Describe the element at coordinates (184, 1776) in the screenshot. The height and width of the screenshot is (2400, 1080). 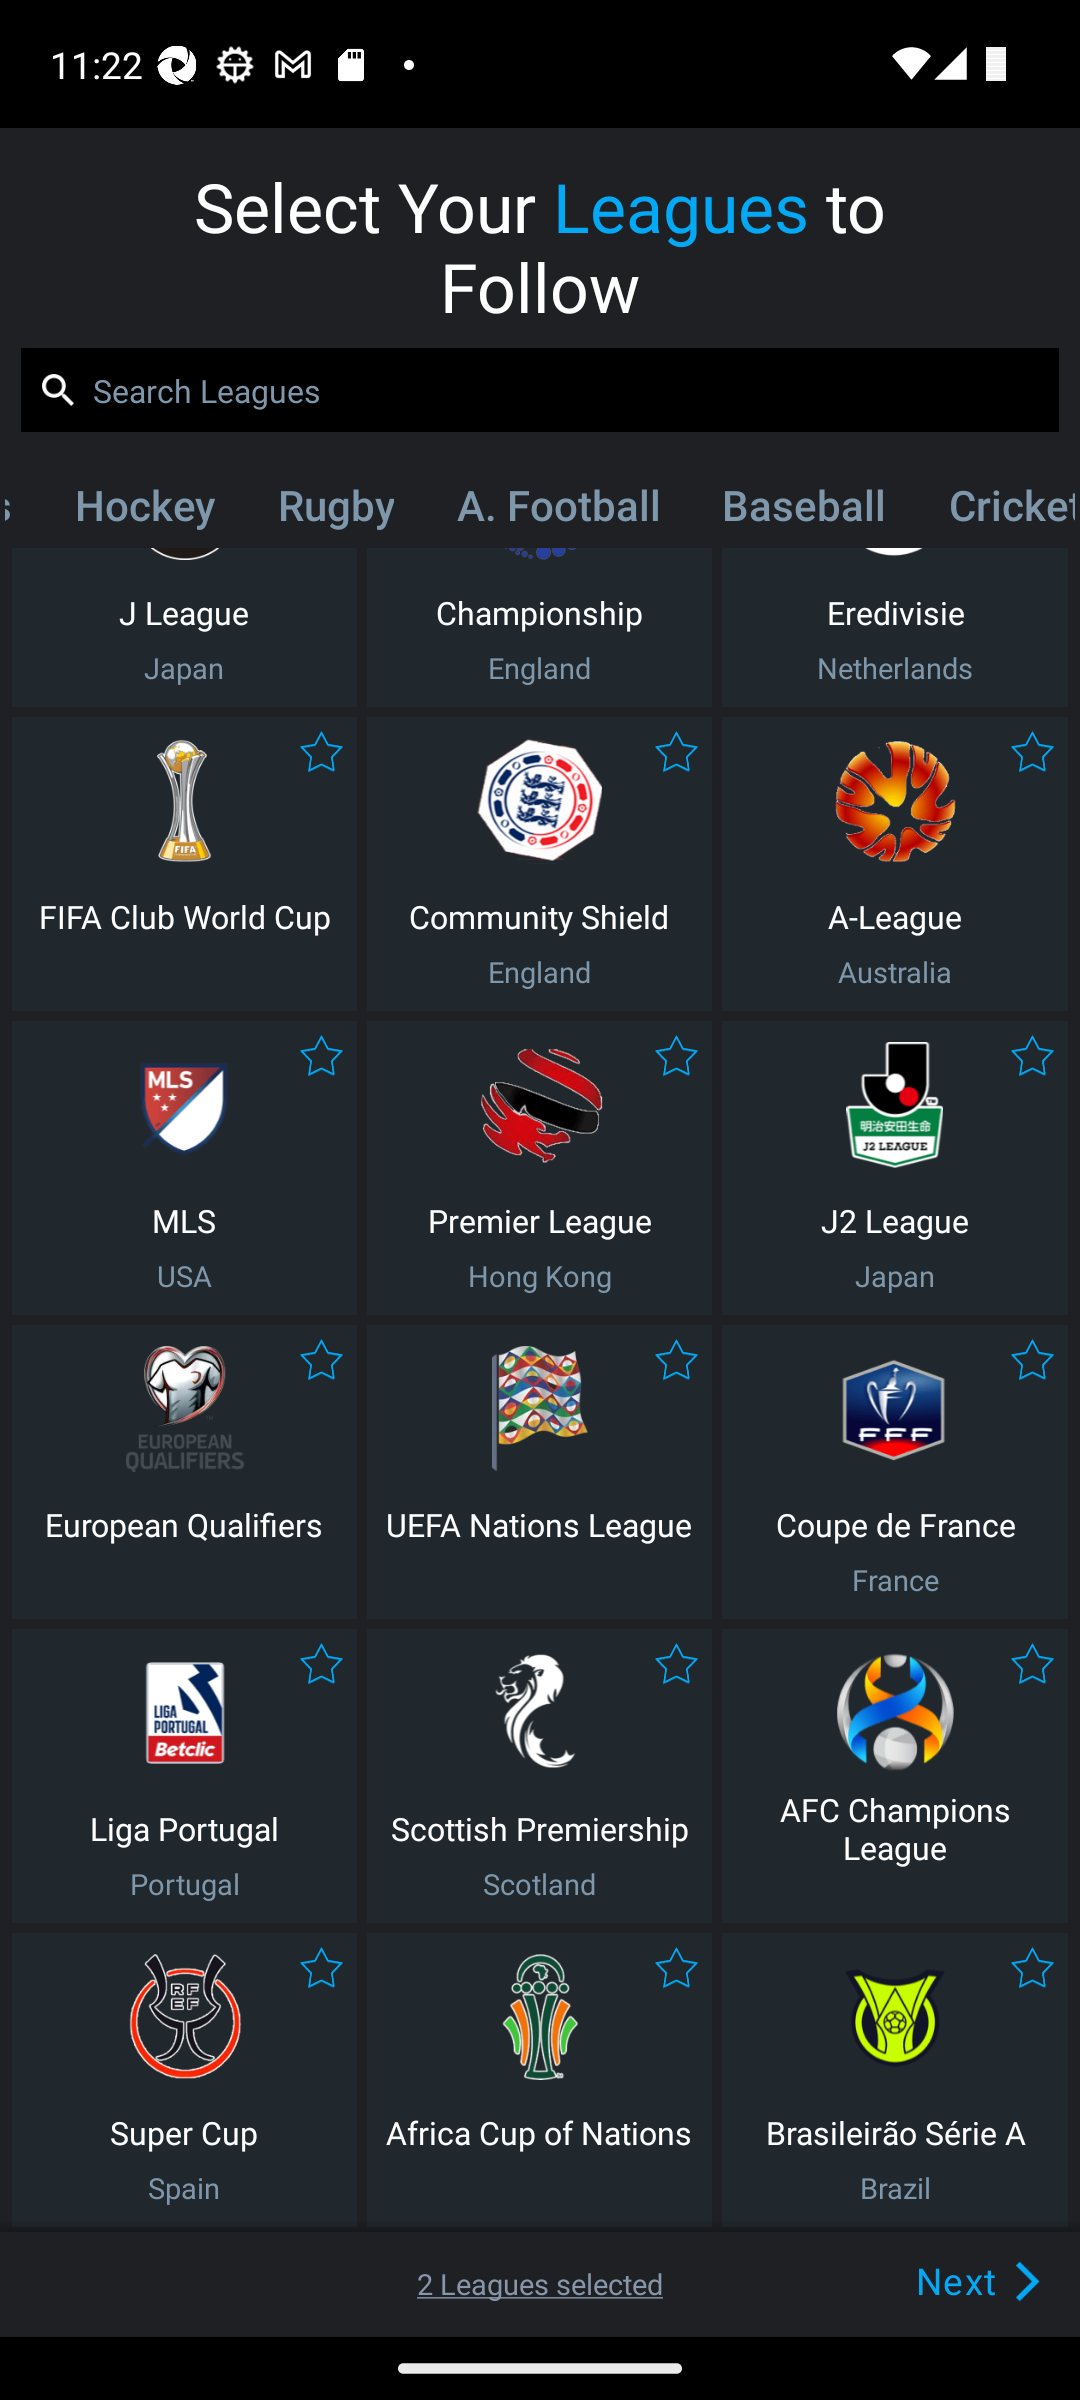
I see `Liga Portugal Portugal` at that location.